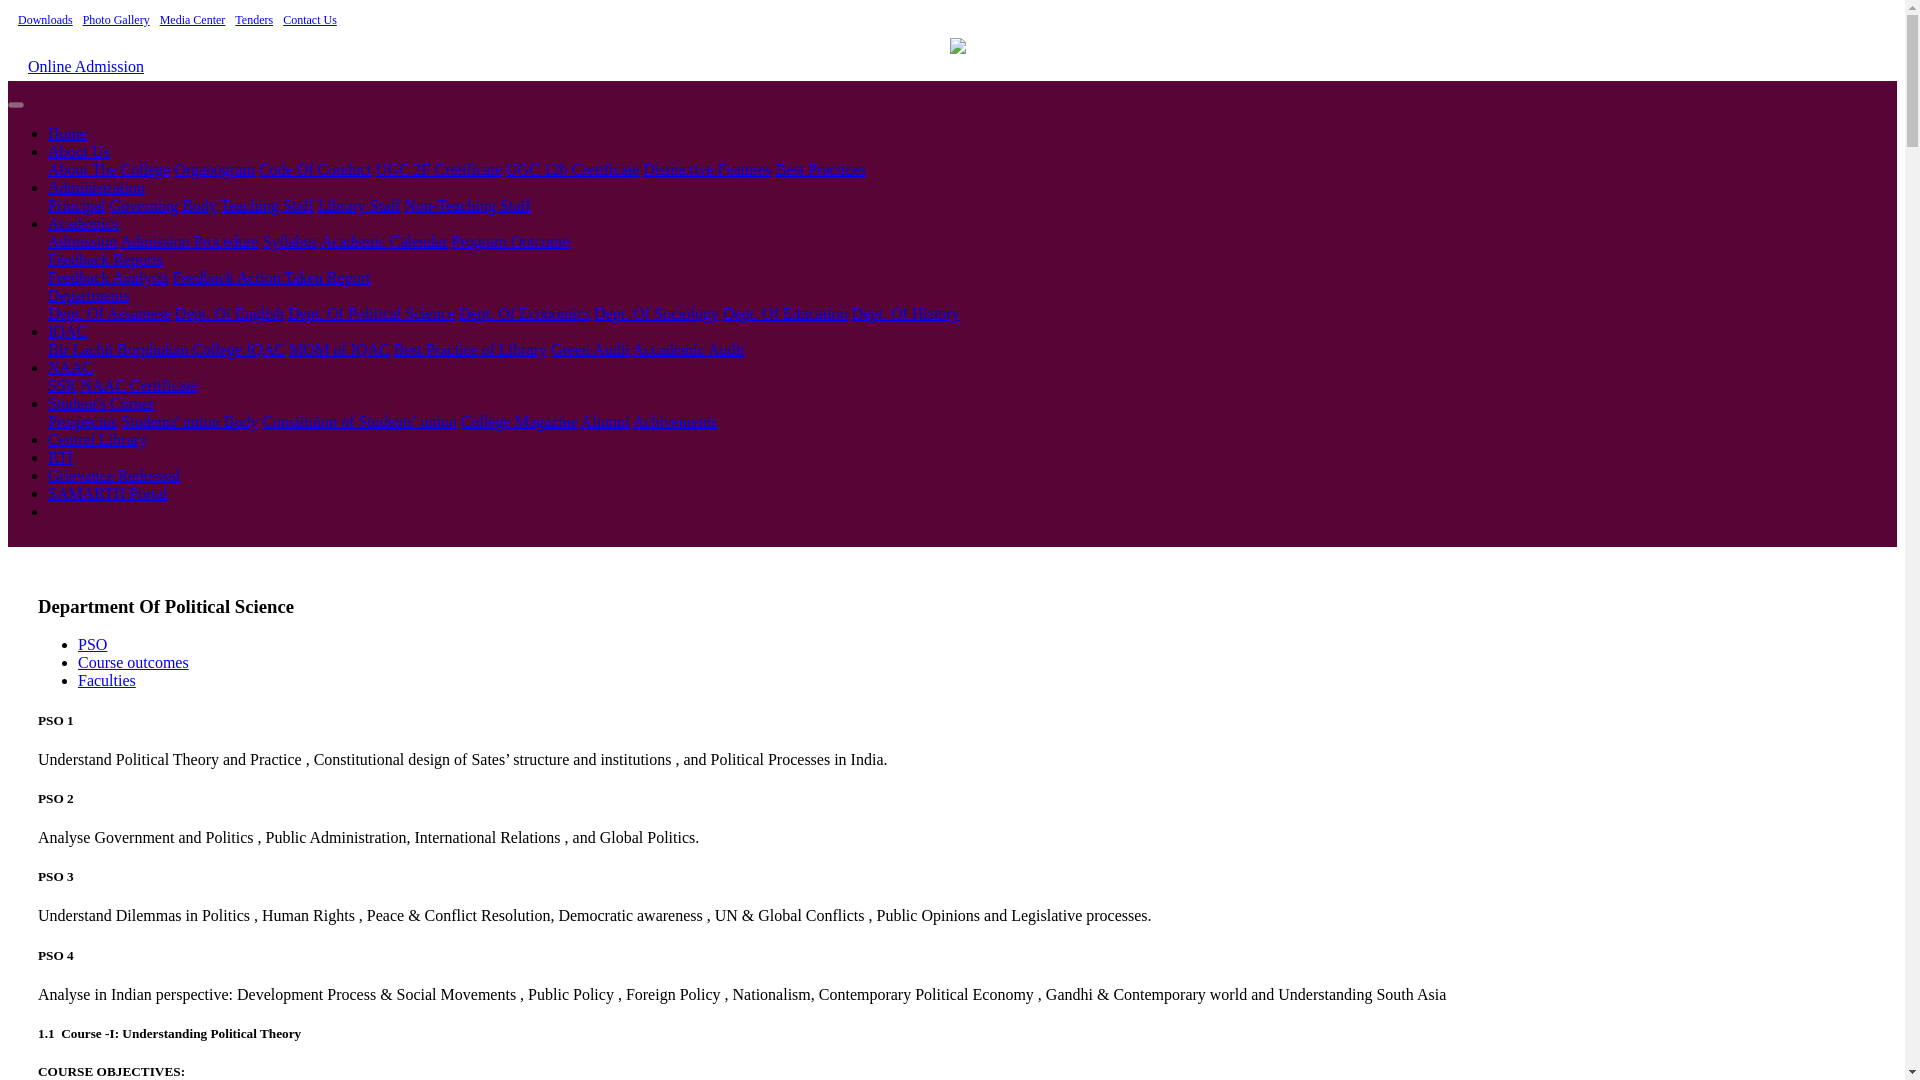 This screenshot has width=1920, height=1080. Describe the element at coordinates (820, 169) in the screenshot. I see `Best Practices` at that location.